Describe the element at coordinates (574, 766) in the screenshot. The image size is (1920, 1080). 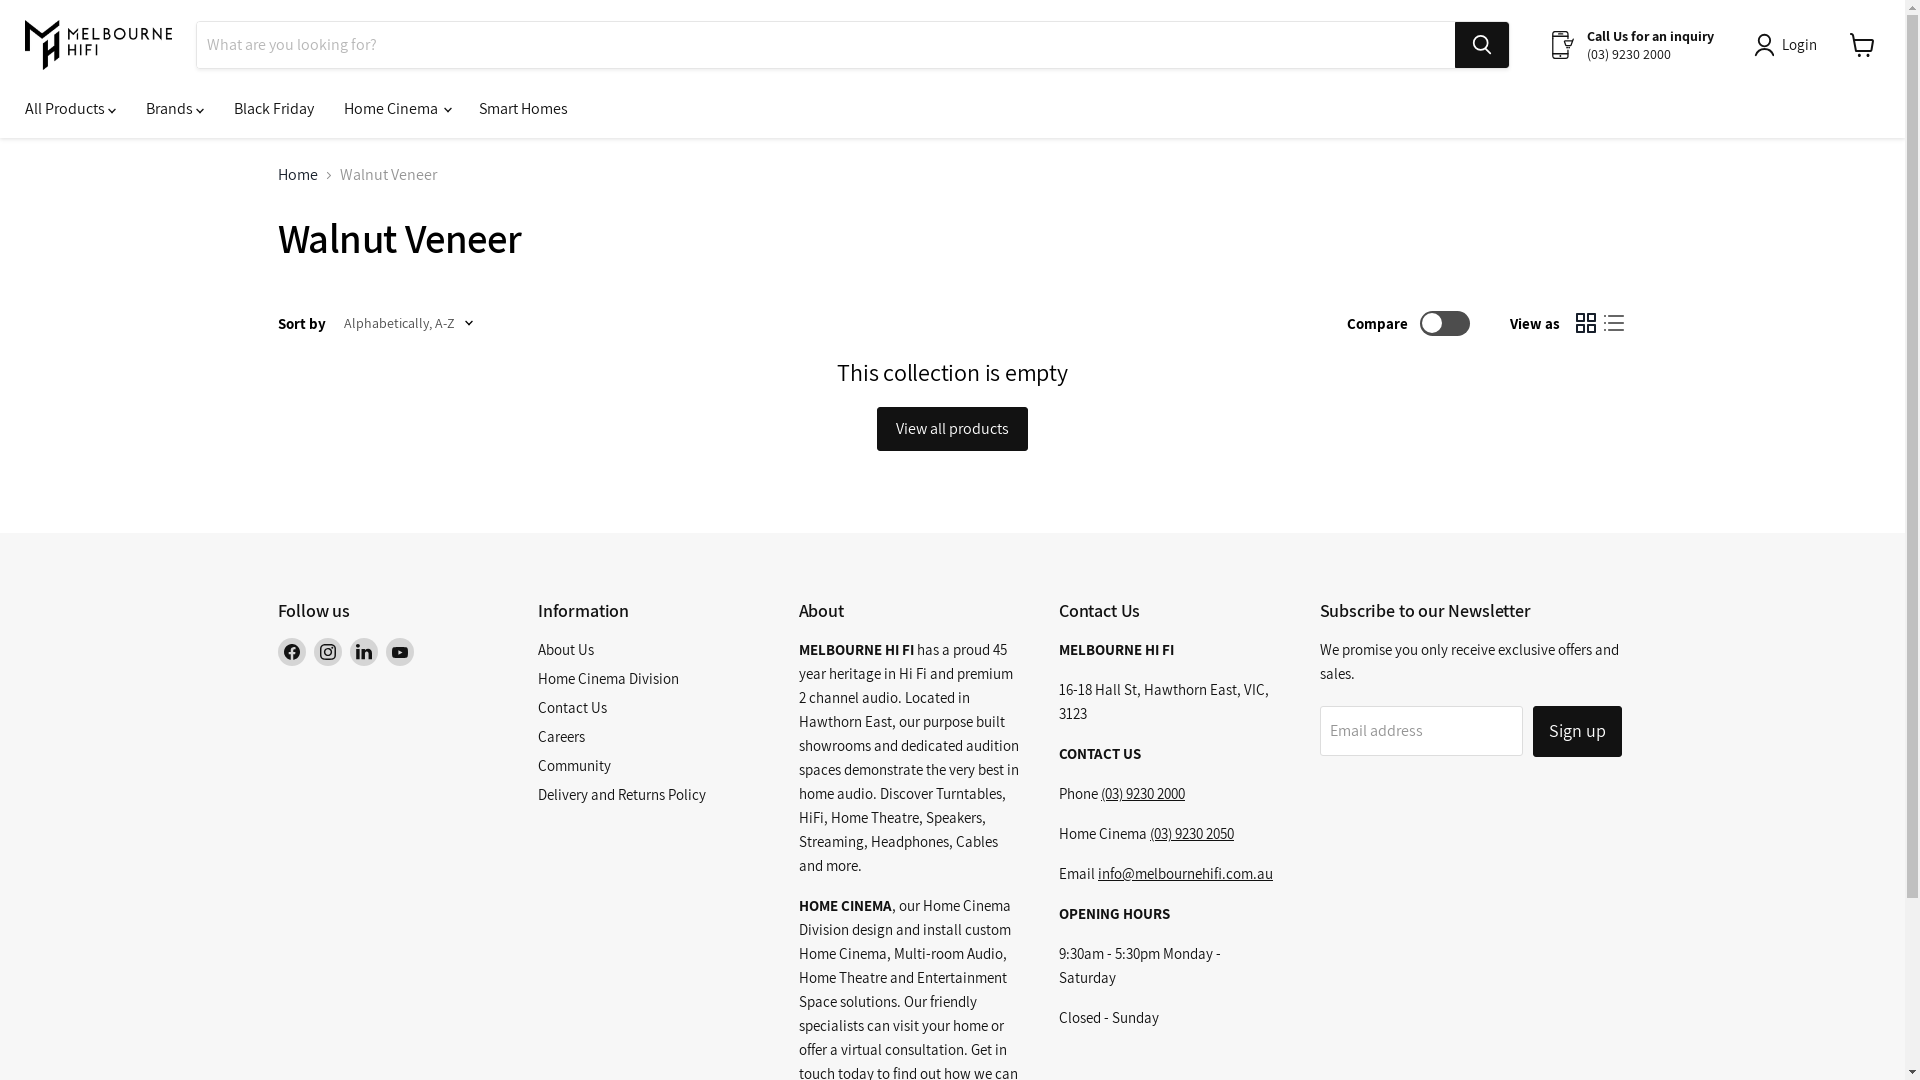
I see `Community` at that location.